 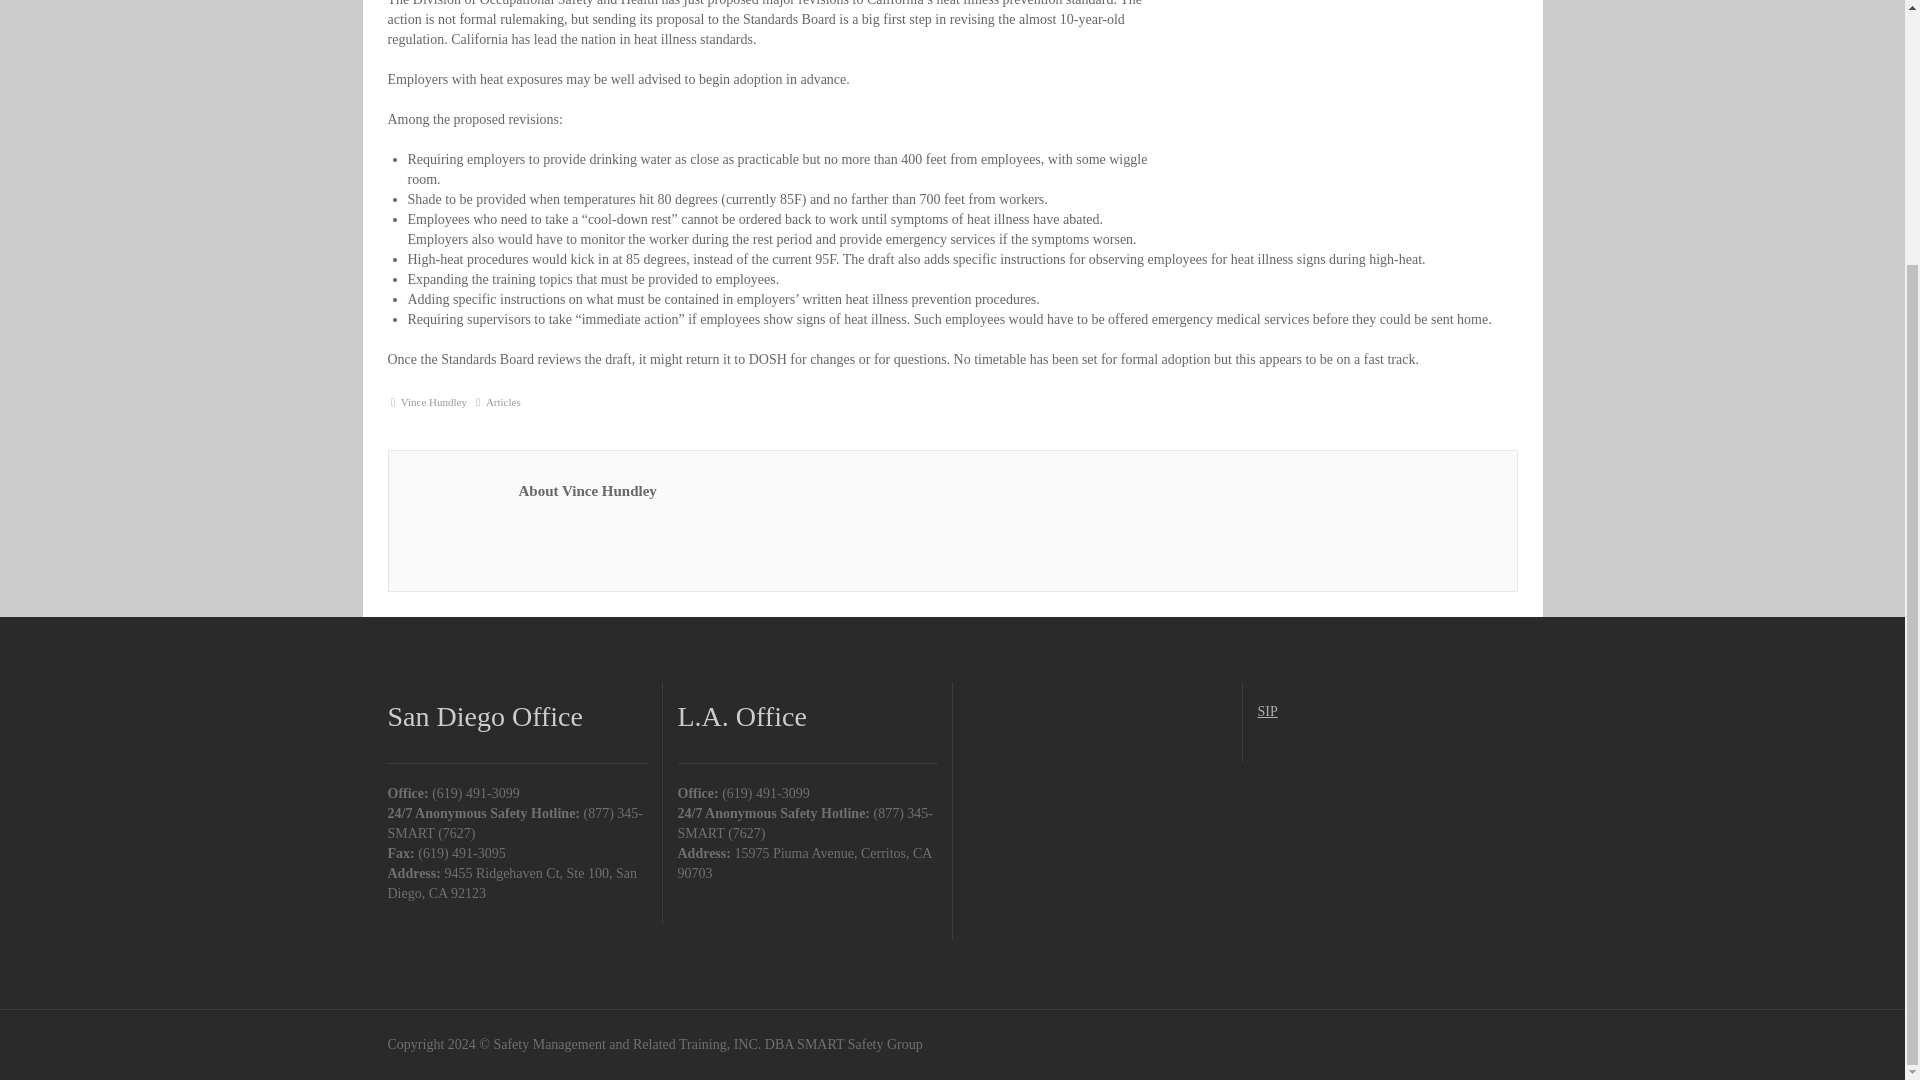 I want to click on Posts by Vince Hundley, so click(x=434, y=402).